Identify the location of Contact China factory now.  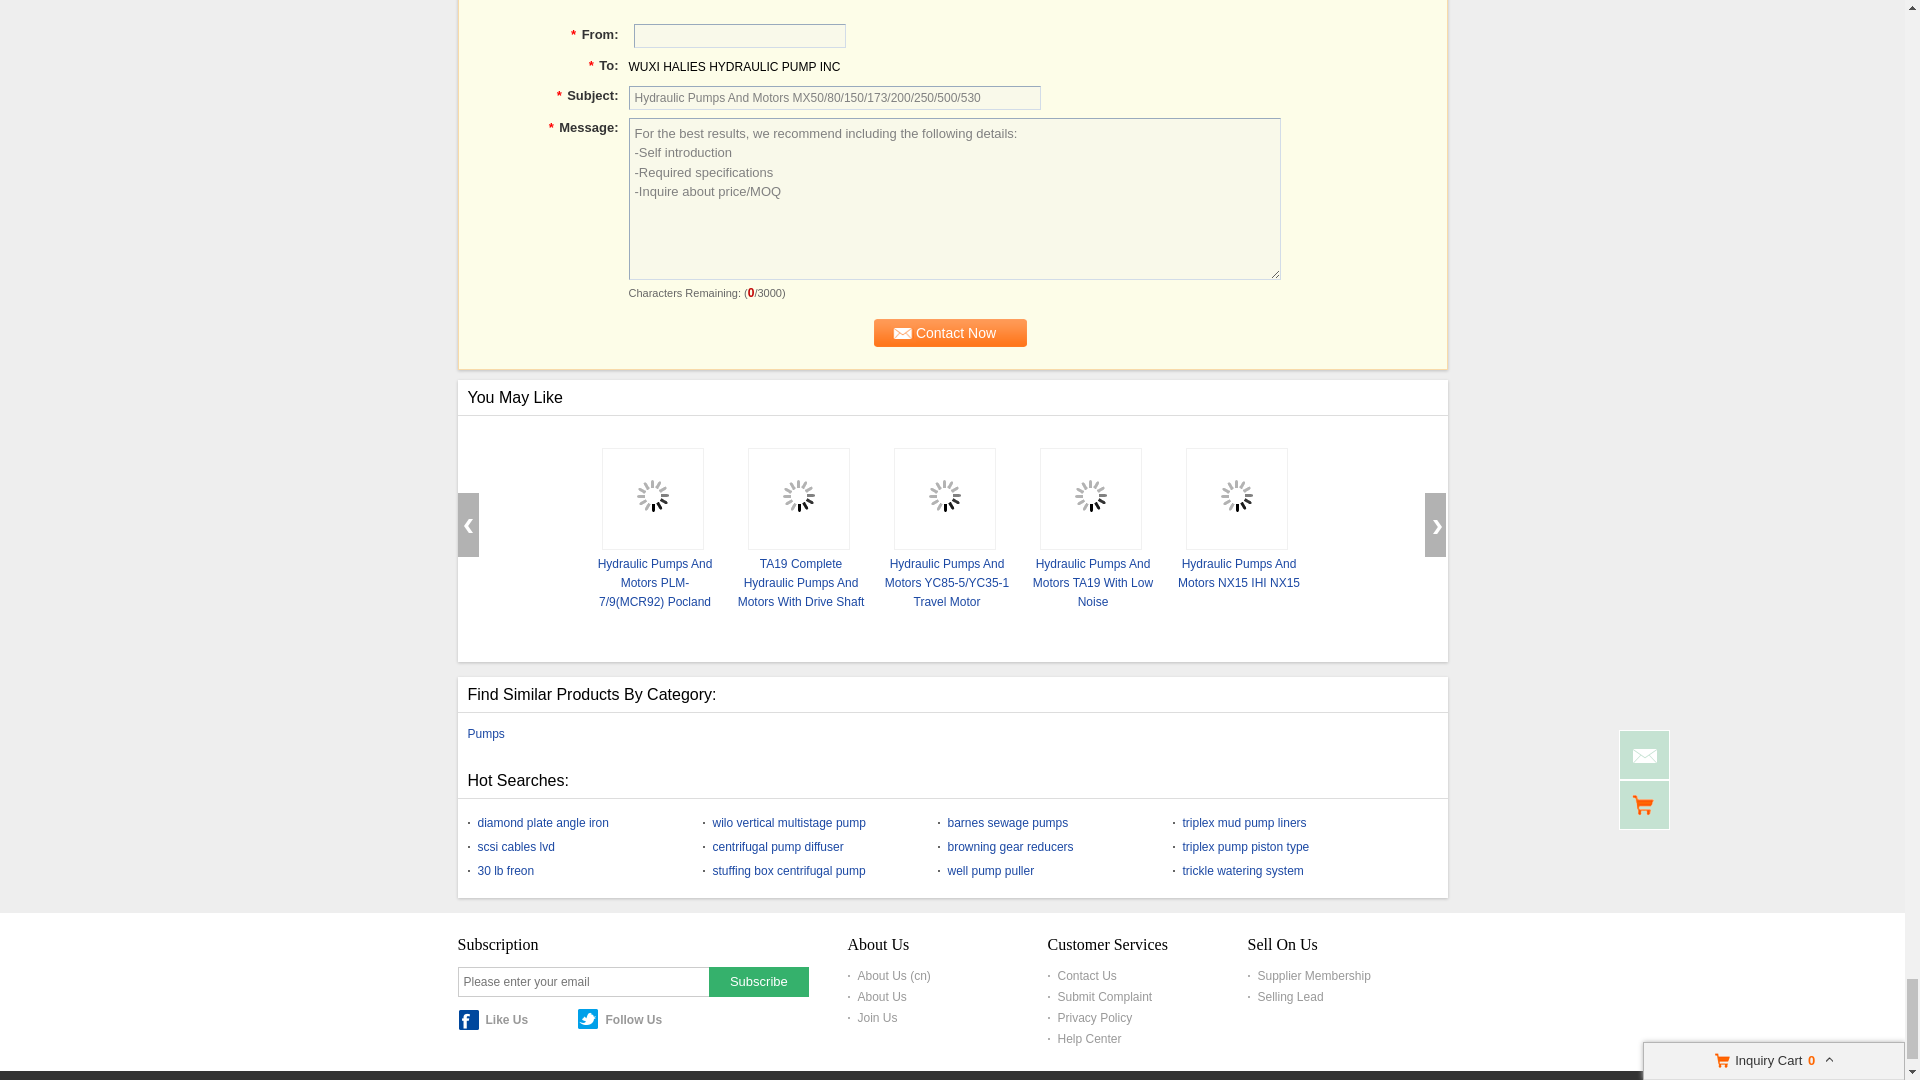
(950, 331).